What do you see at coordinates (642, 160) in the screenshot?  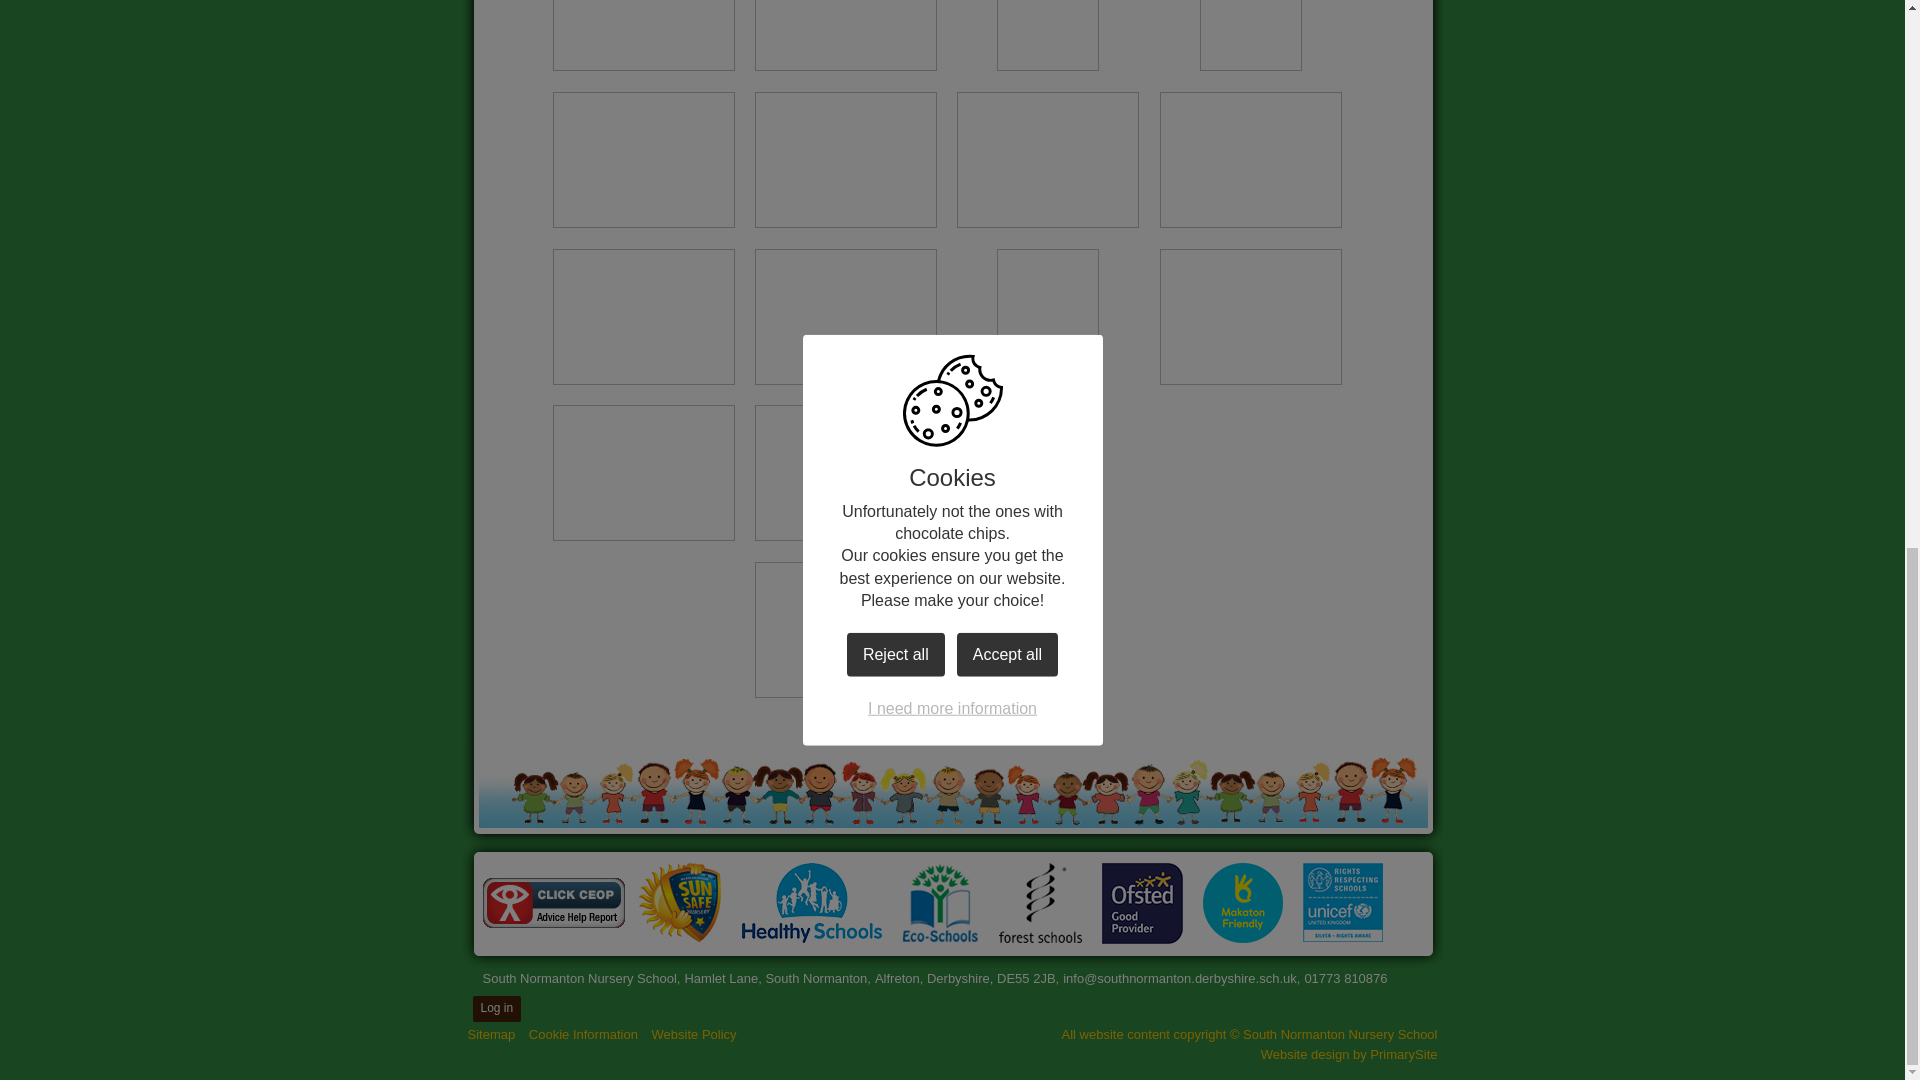 I see `View large version of image` at bounding box center [642, 160].